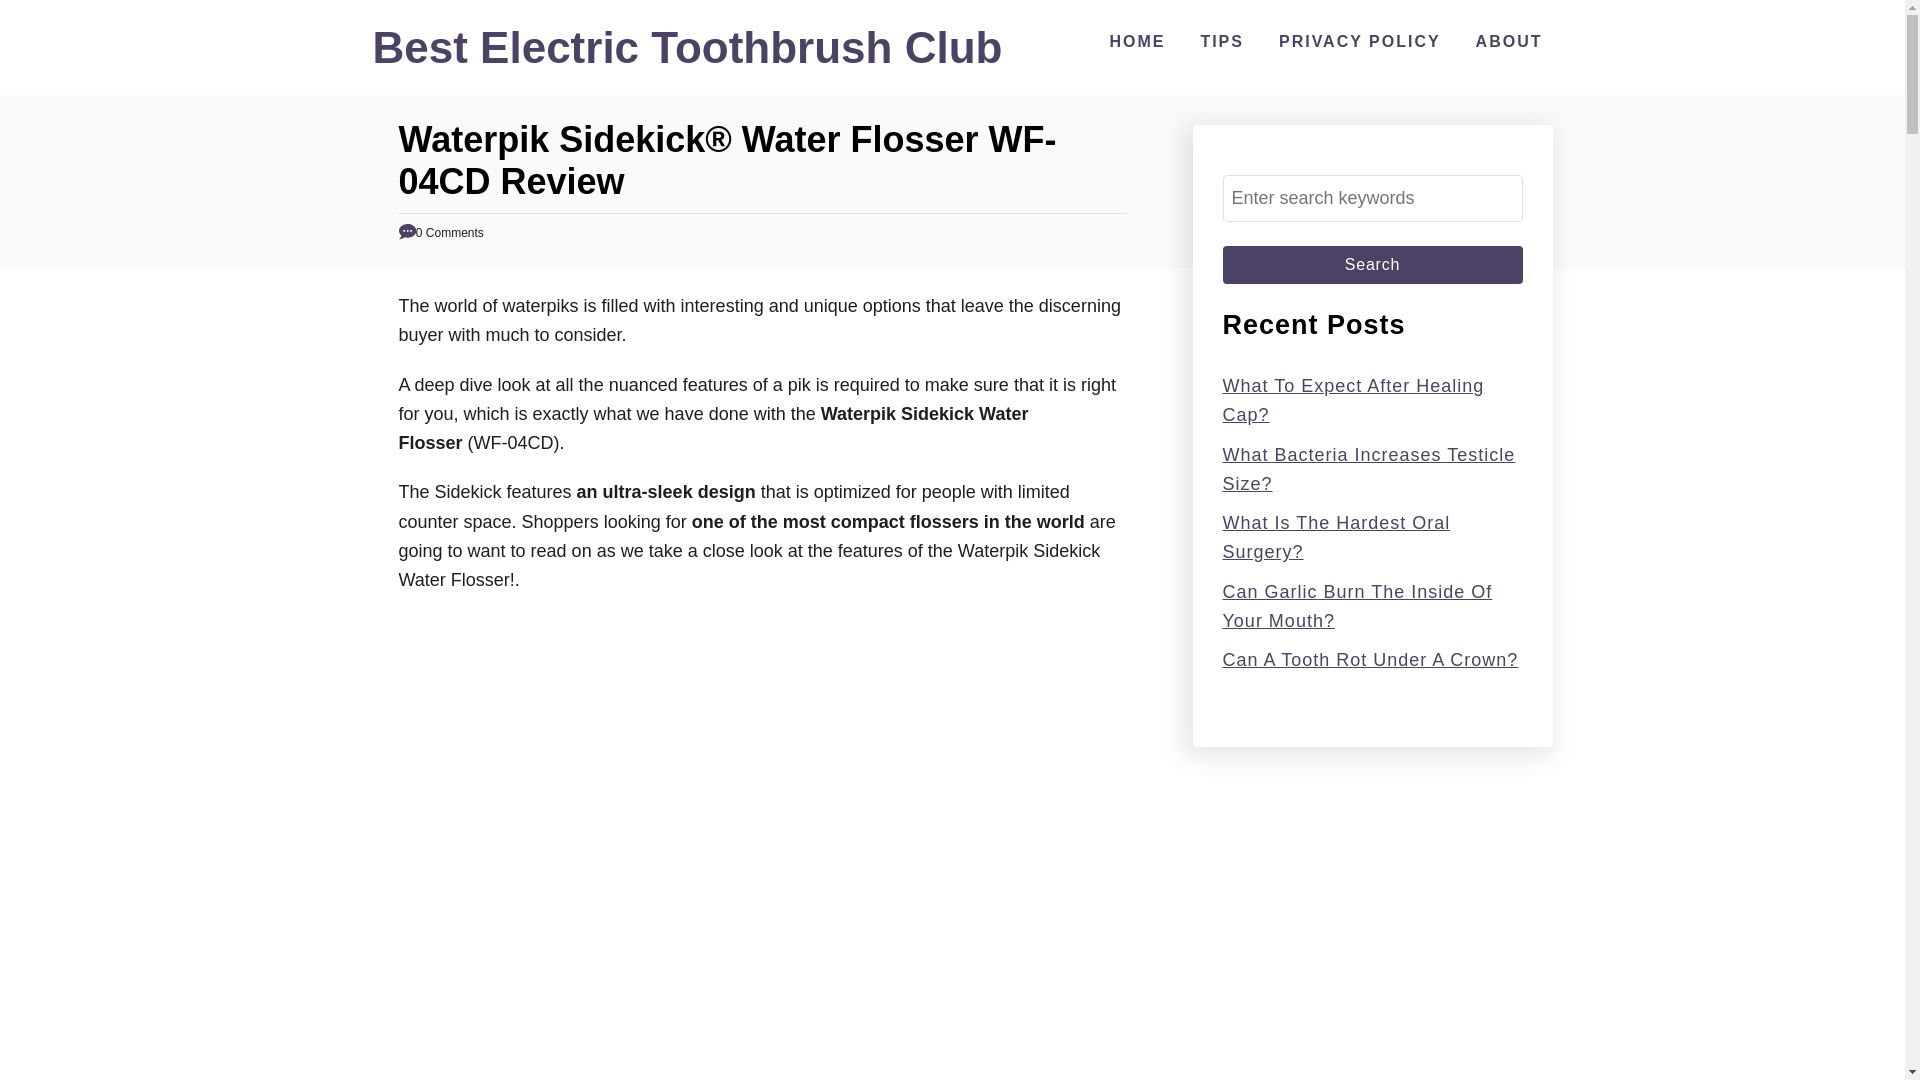 This screenshot has height=1080, width=1920. I want to click on PRIVACY POLICY, so click(1360, 41).